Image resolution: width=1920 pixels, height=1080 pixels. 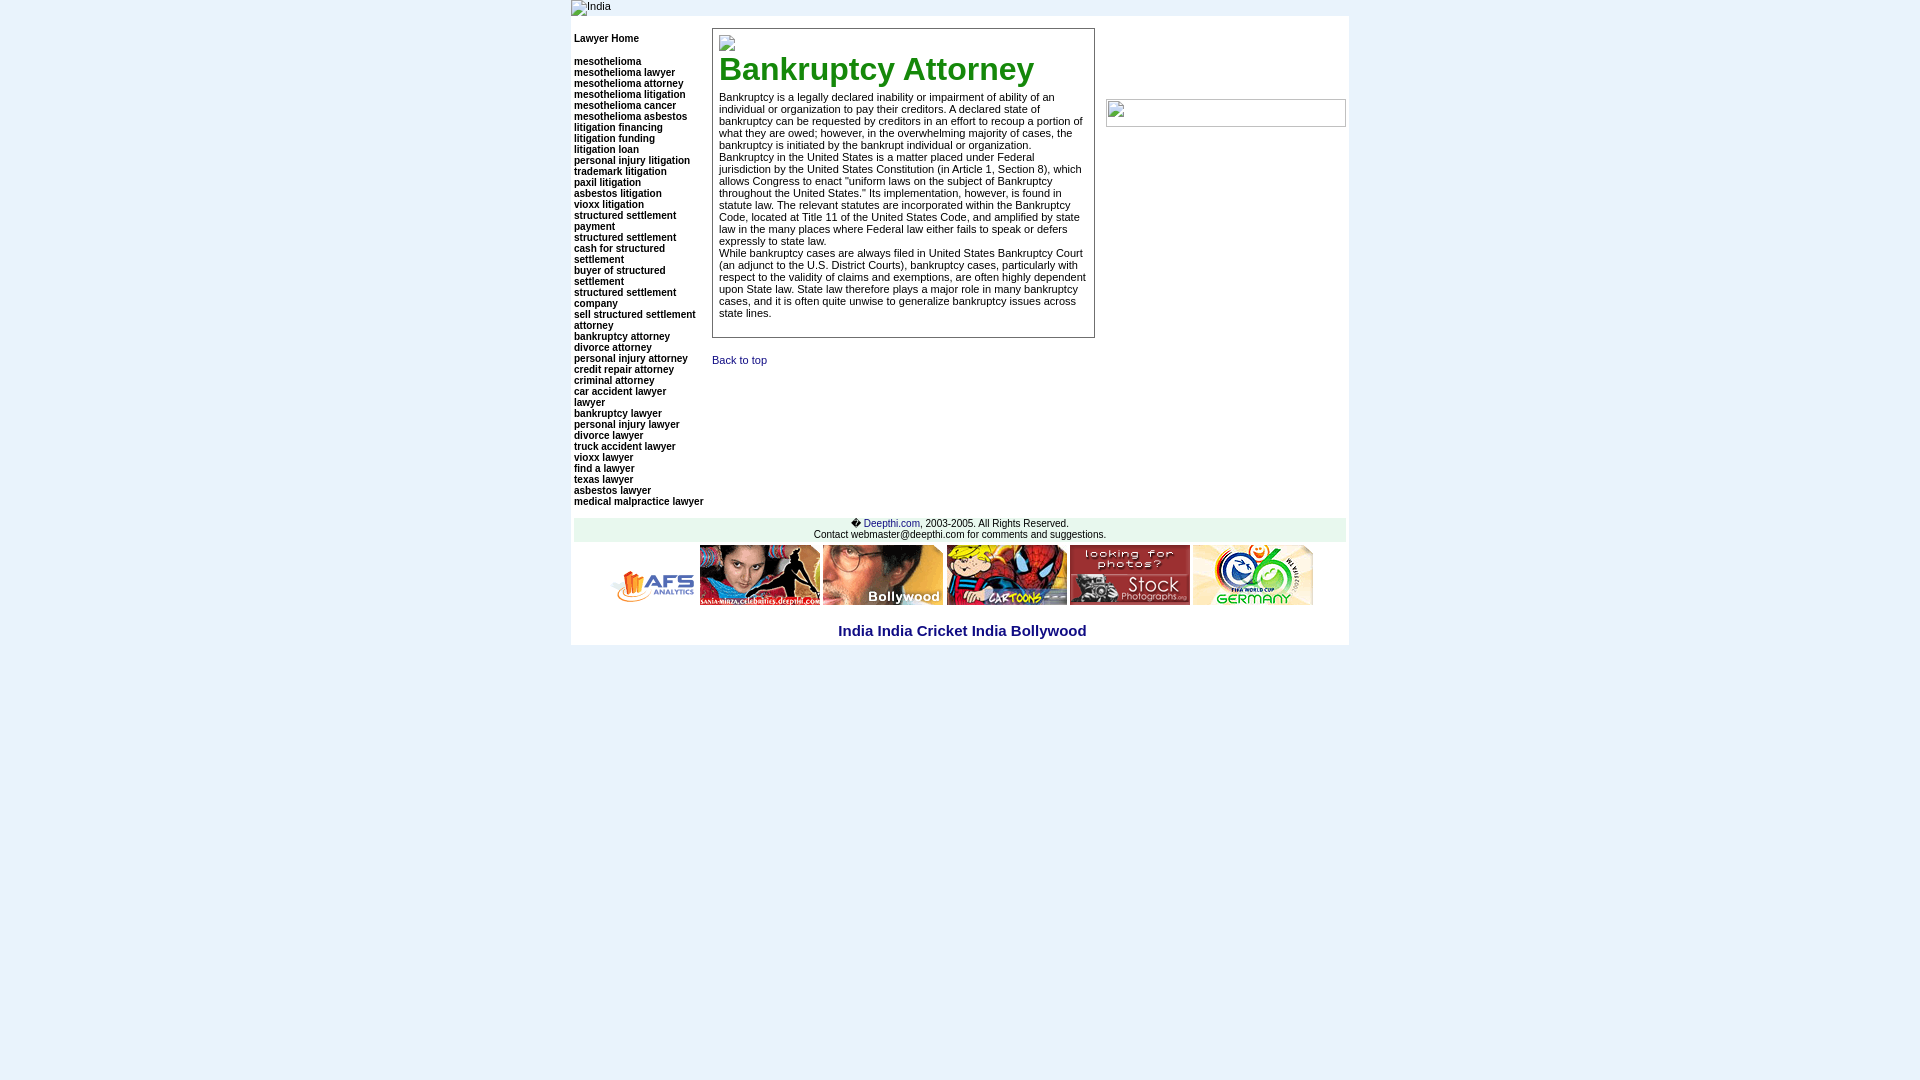 I want to click on lawyer, so click(x=589, y=402).